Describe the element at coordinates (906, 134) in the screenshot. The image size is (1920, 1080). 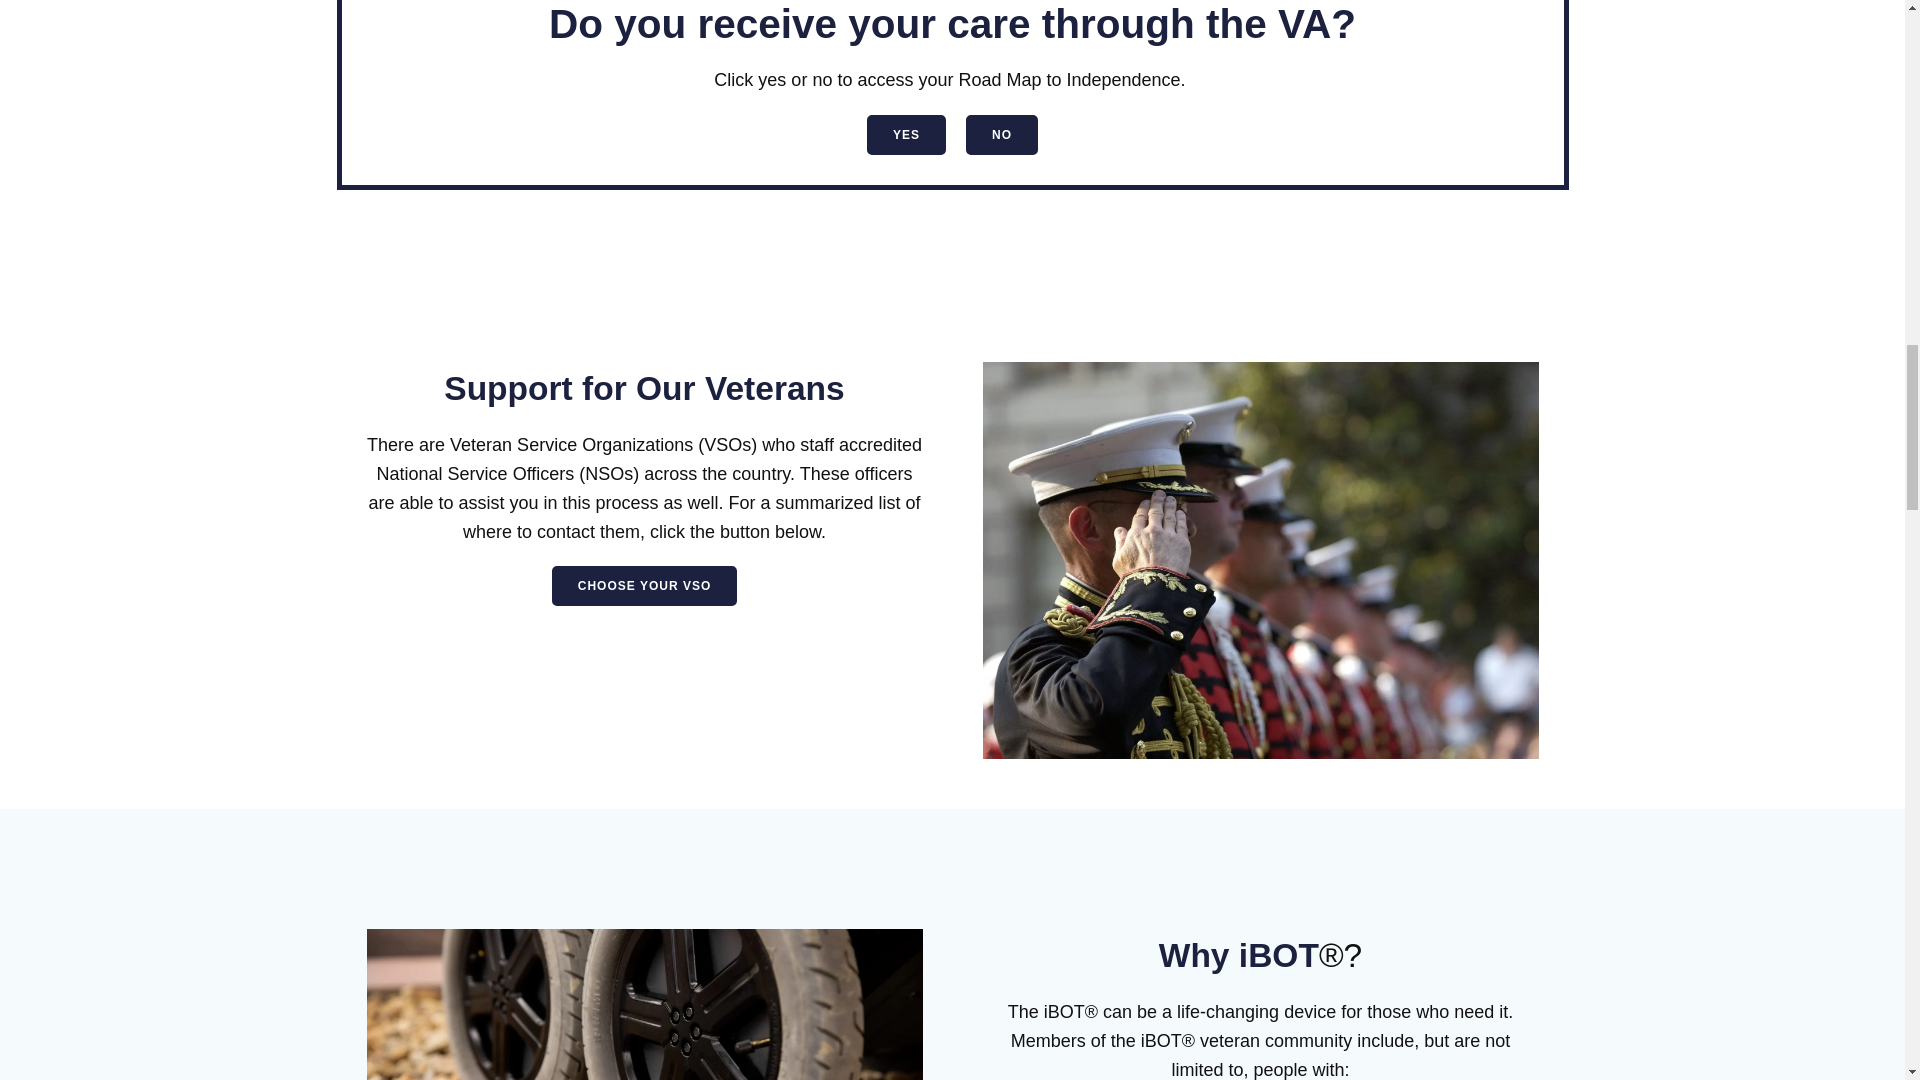
I see `YES` at that location.